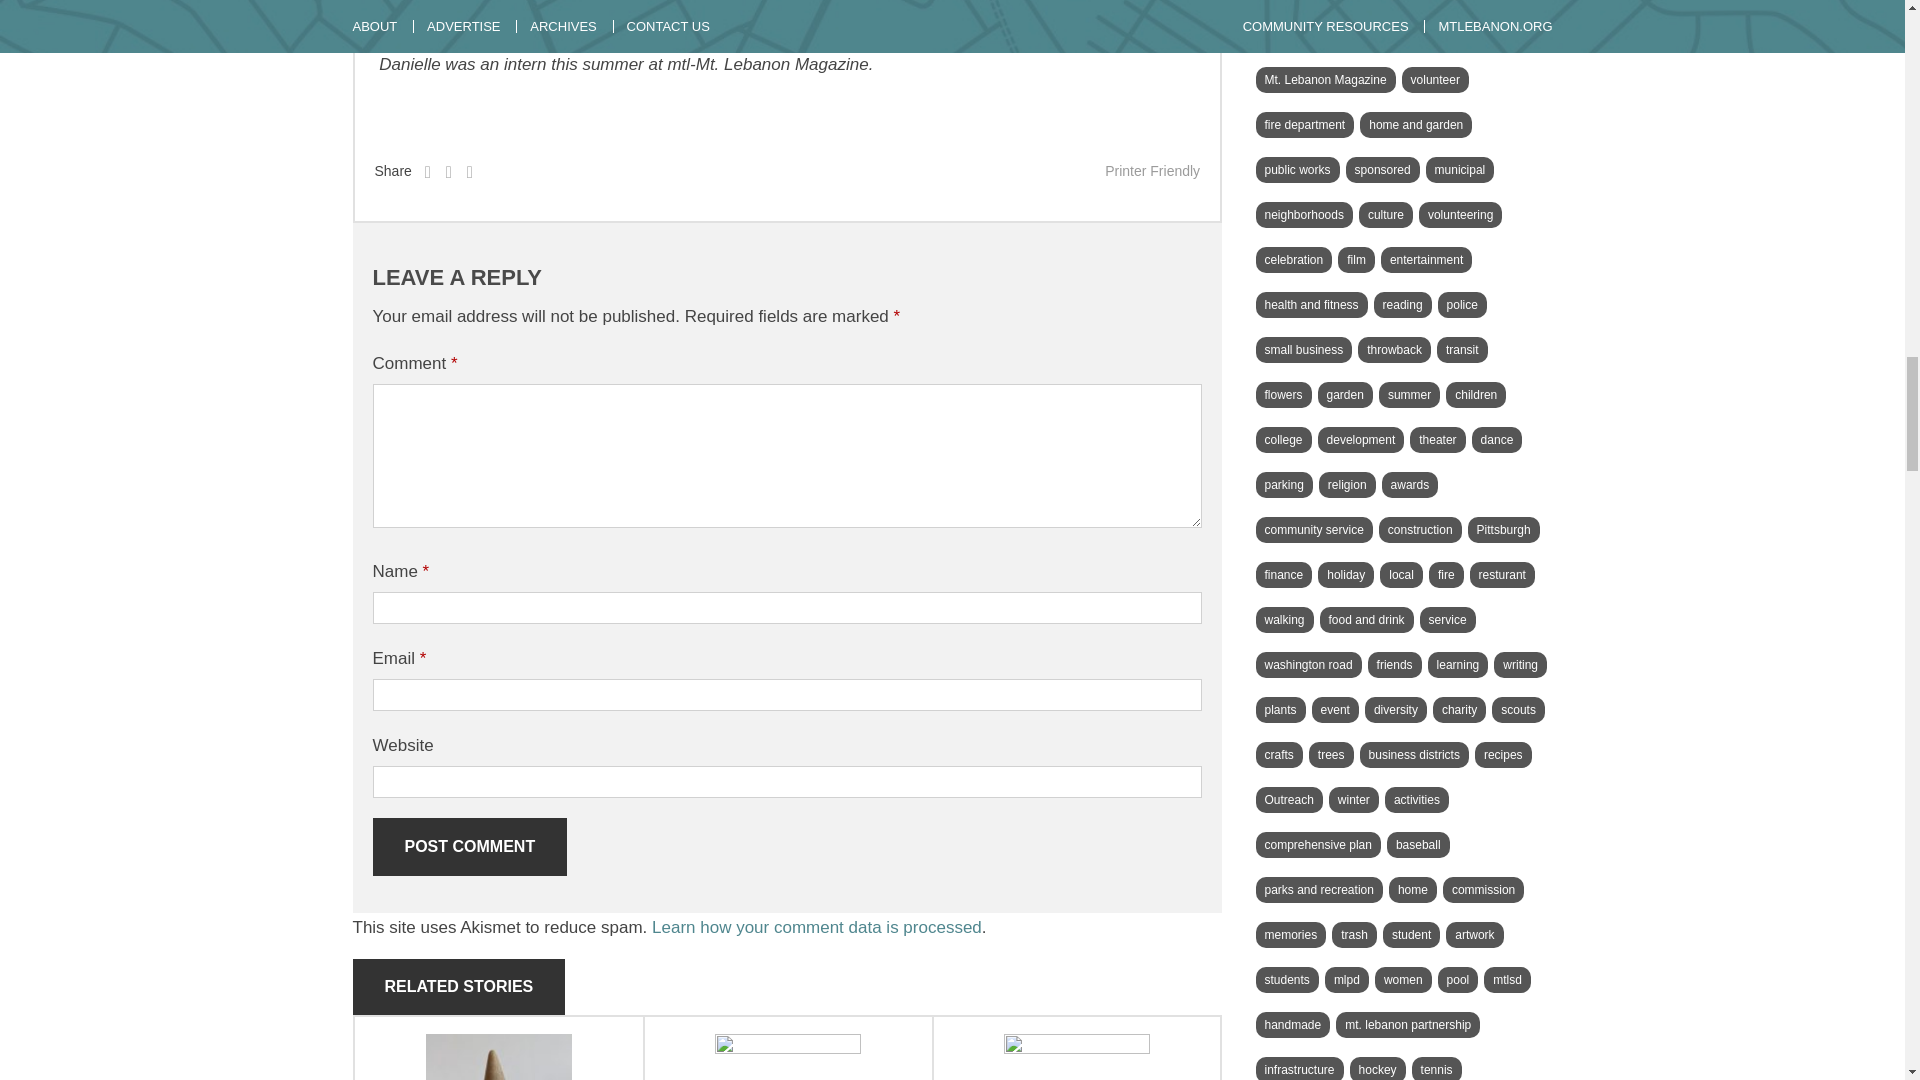  Describe the element at coordinates (469, 846) in the screenshot. I see `Post Comment` at that location.